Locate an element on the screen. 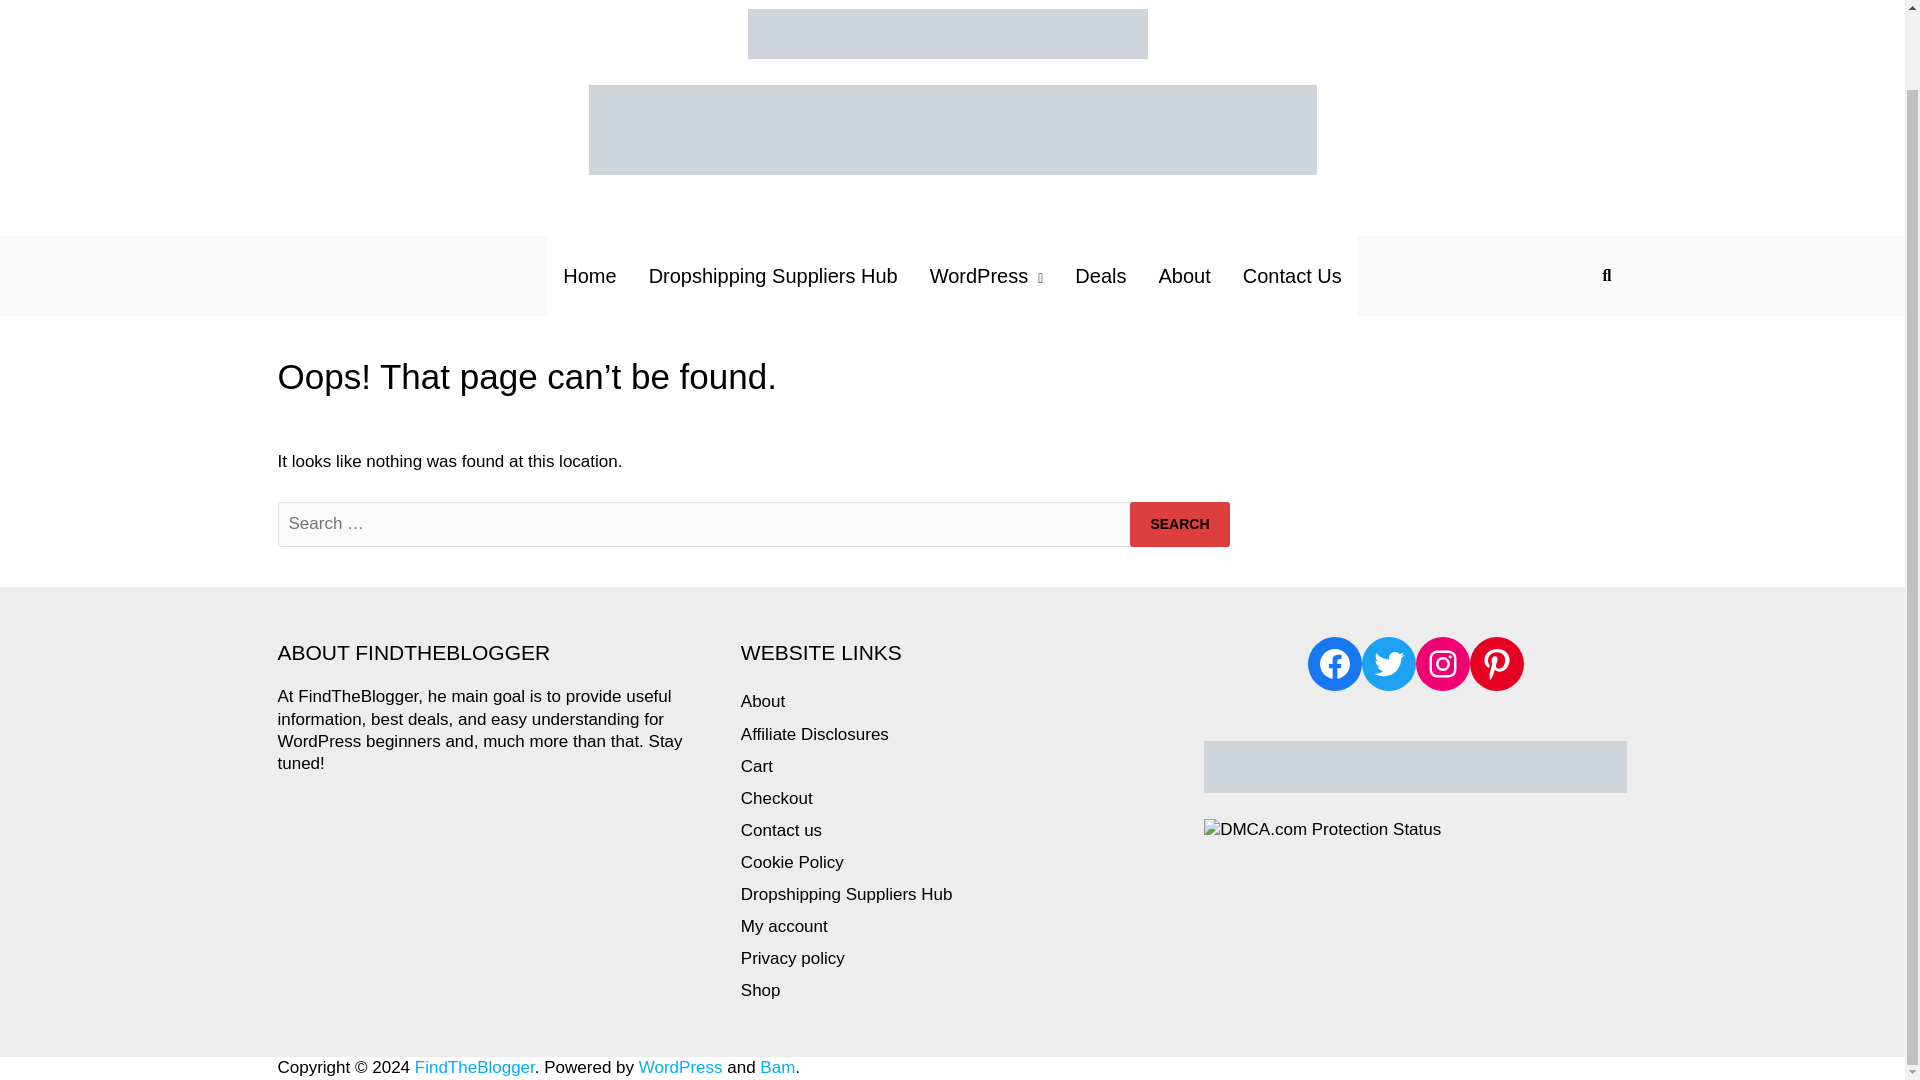  FindTheBlogger is located at coordinates (474, 1067).